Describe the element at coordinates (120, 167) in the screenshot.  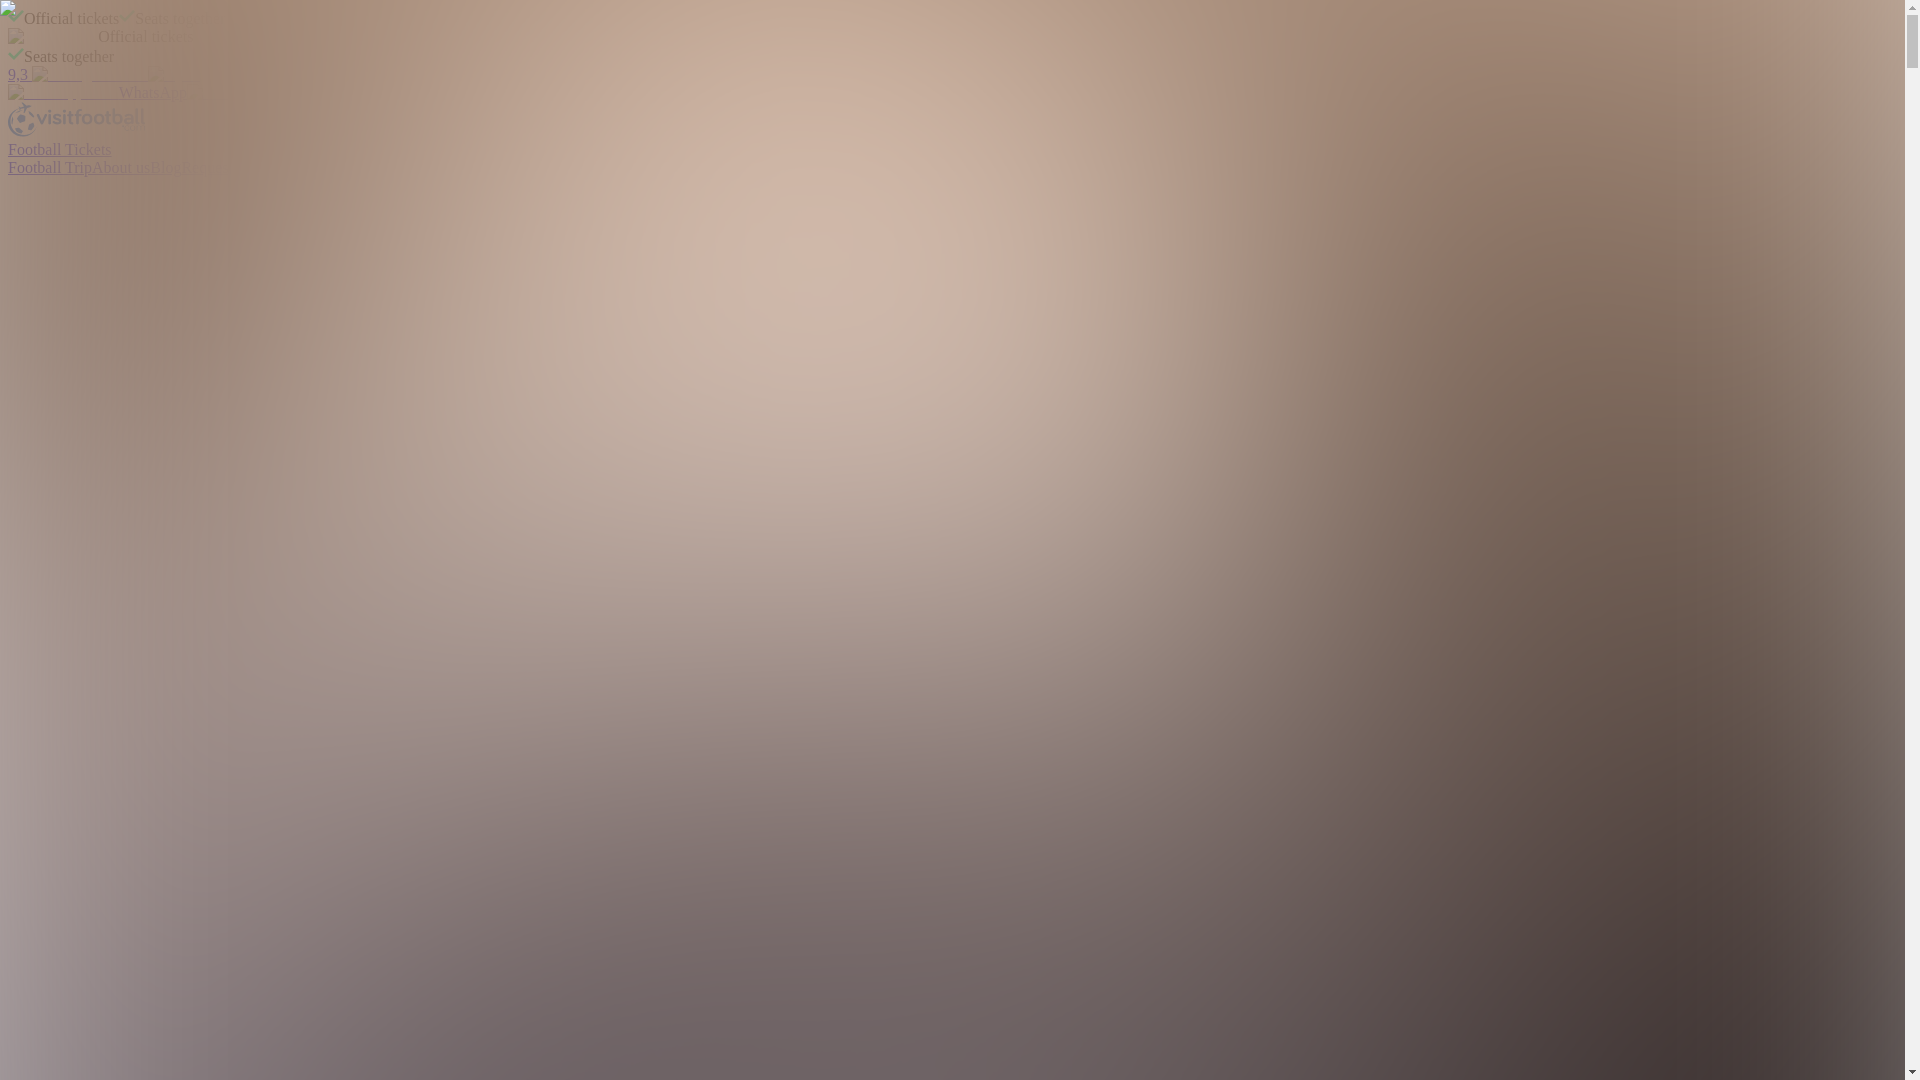
I see `About us` at that location.